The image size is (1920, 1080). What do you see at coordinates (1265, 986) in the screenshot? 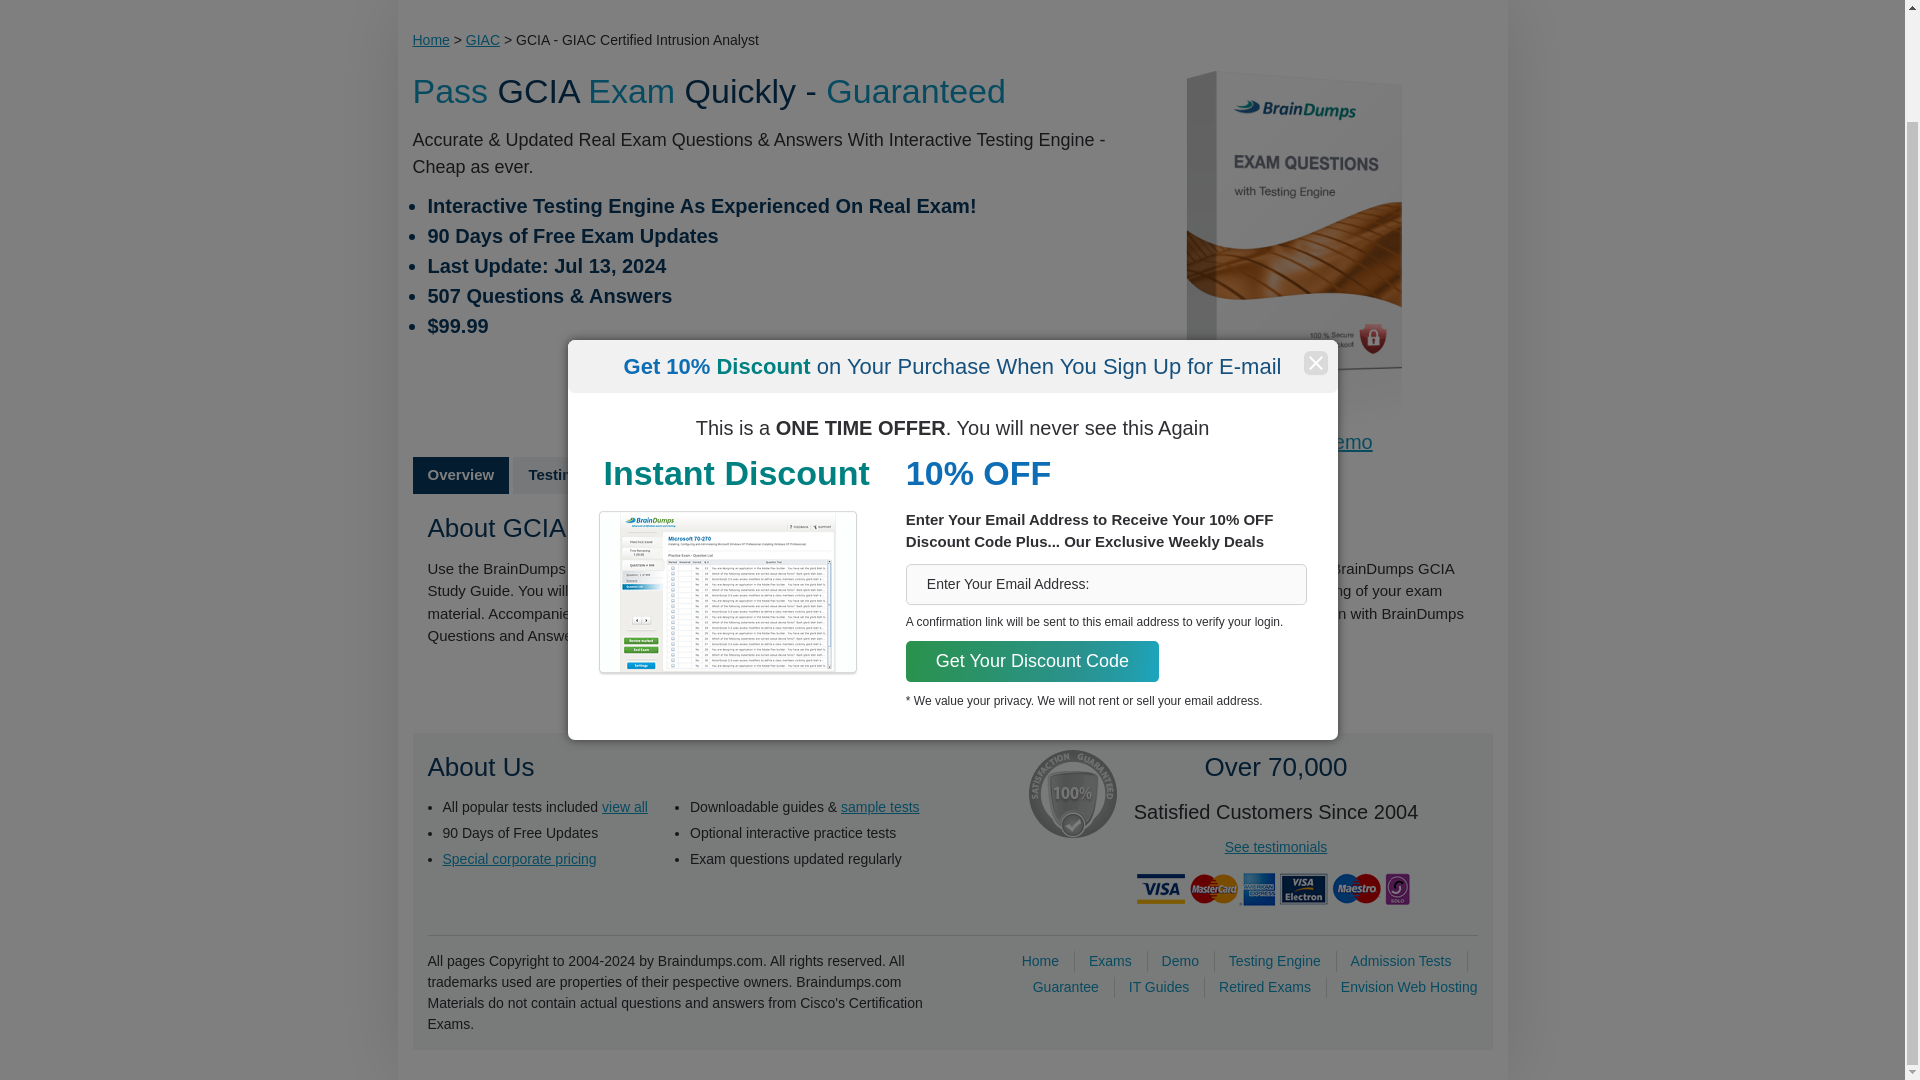
I see `Retired Exams` at bounding box center [1265, 986].